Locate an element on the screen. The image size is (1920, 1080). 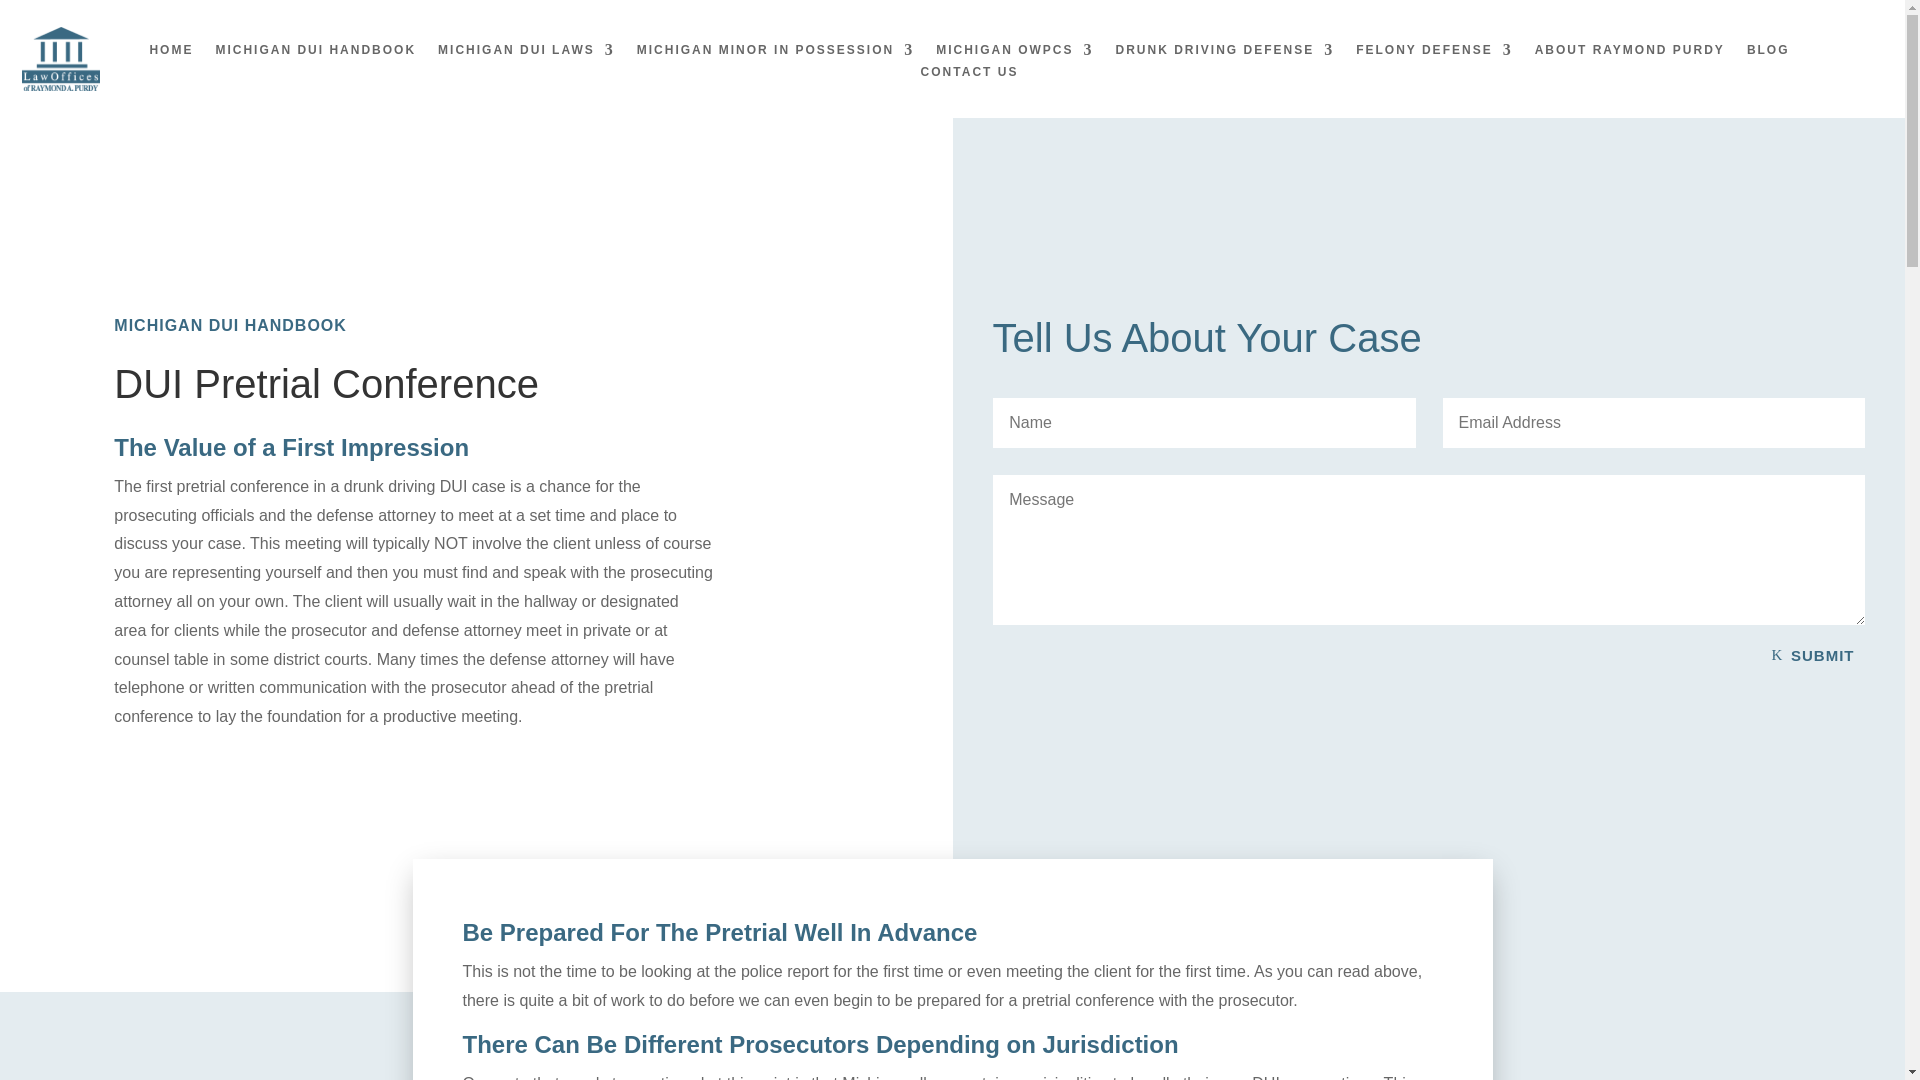
MICHIGAN MINOR IN POSSESSION is located at coordinates (775, 54).